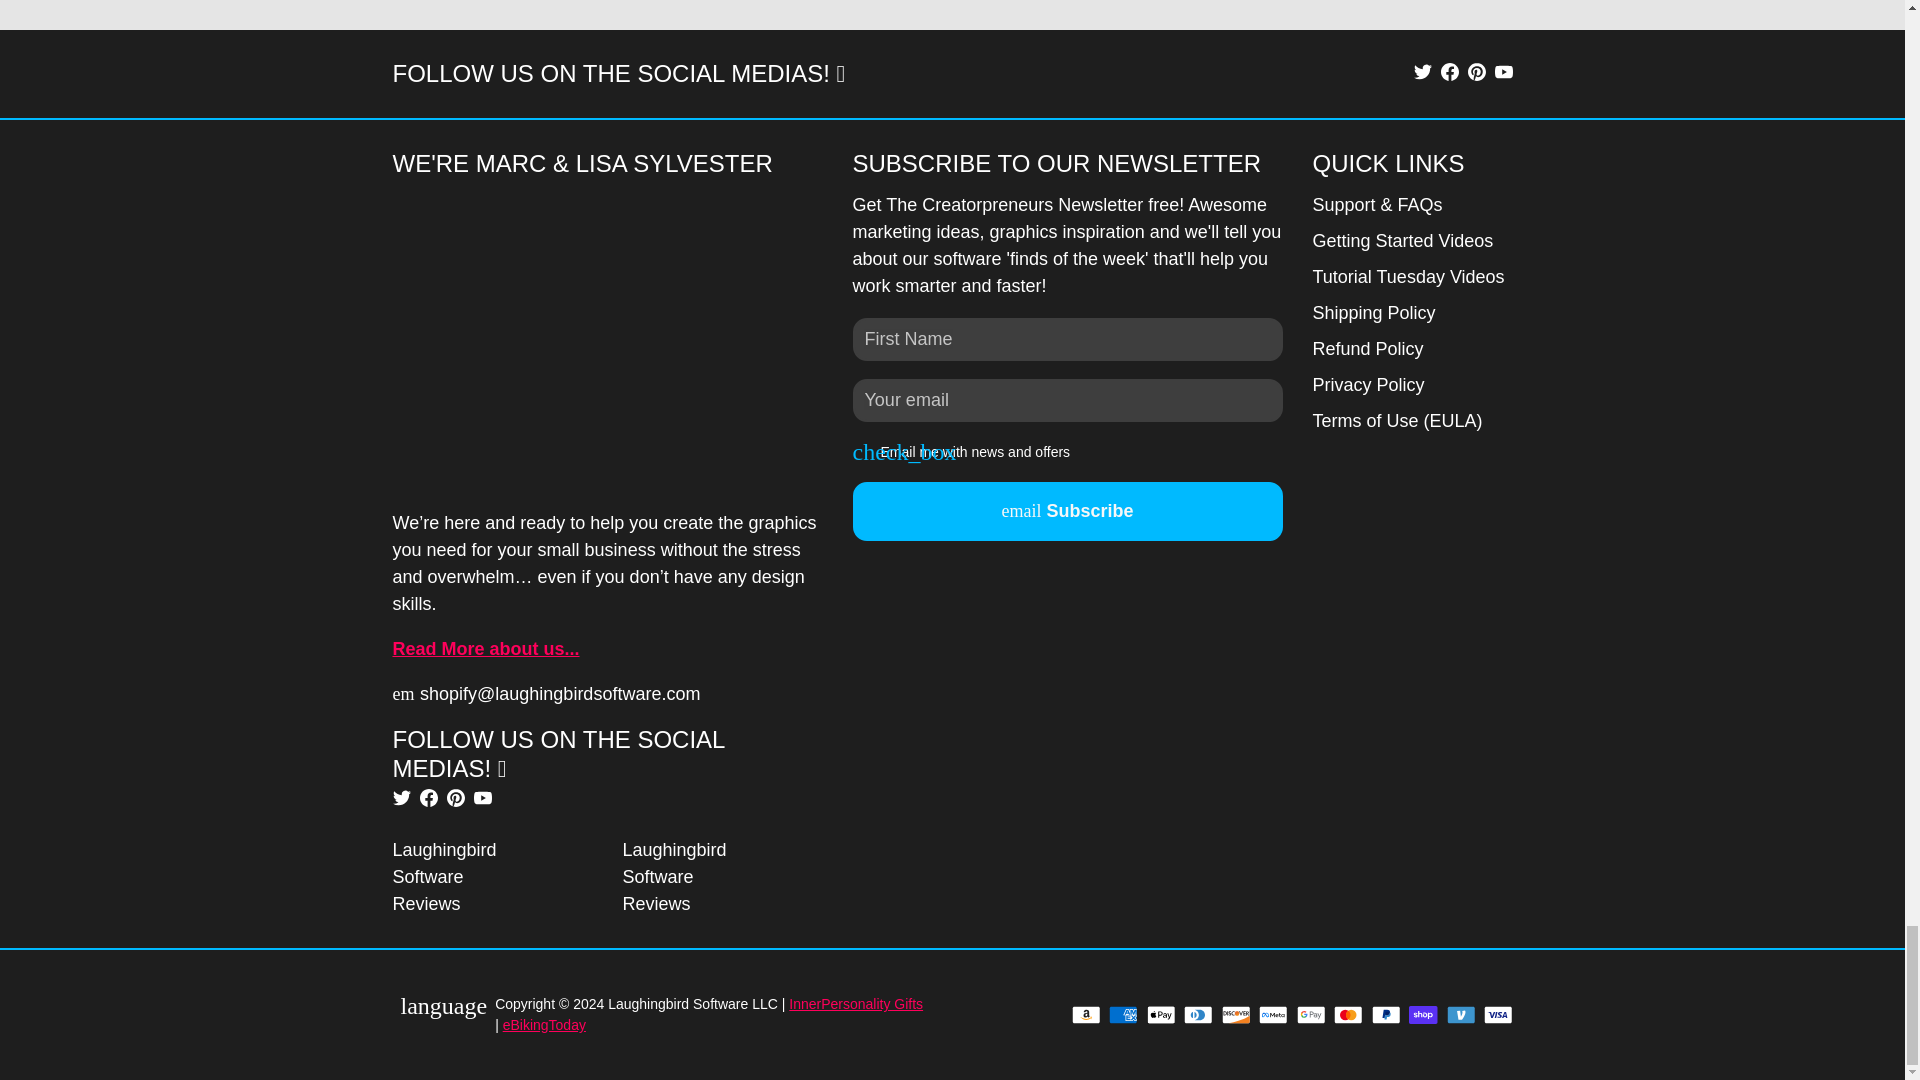  Describe the element at coordinates (1122, 1014) in the screenshot. I see `American Express` at that location.